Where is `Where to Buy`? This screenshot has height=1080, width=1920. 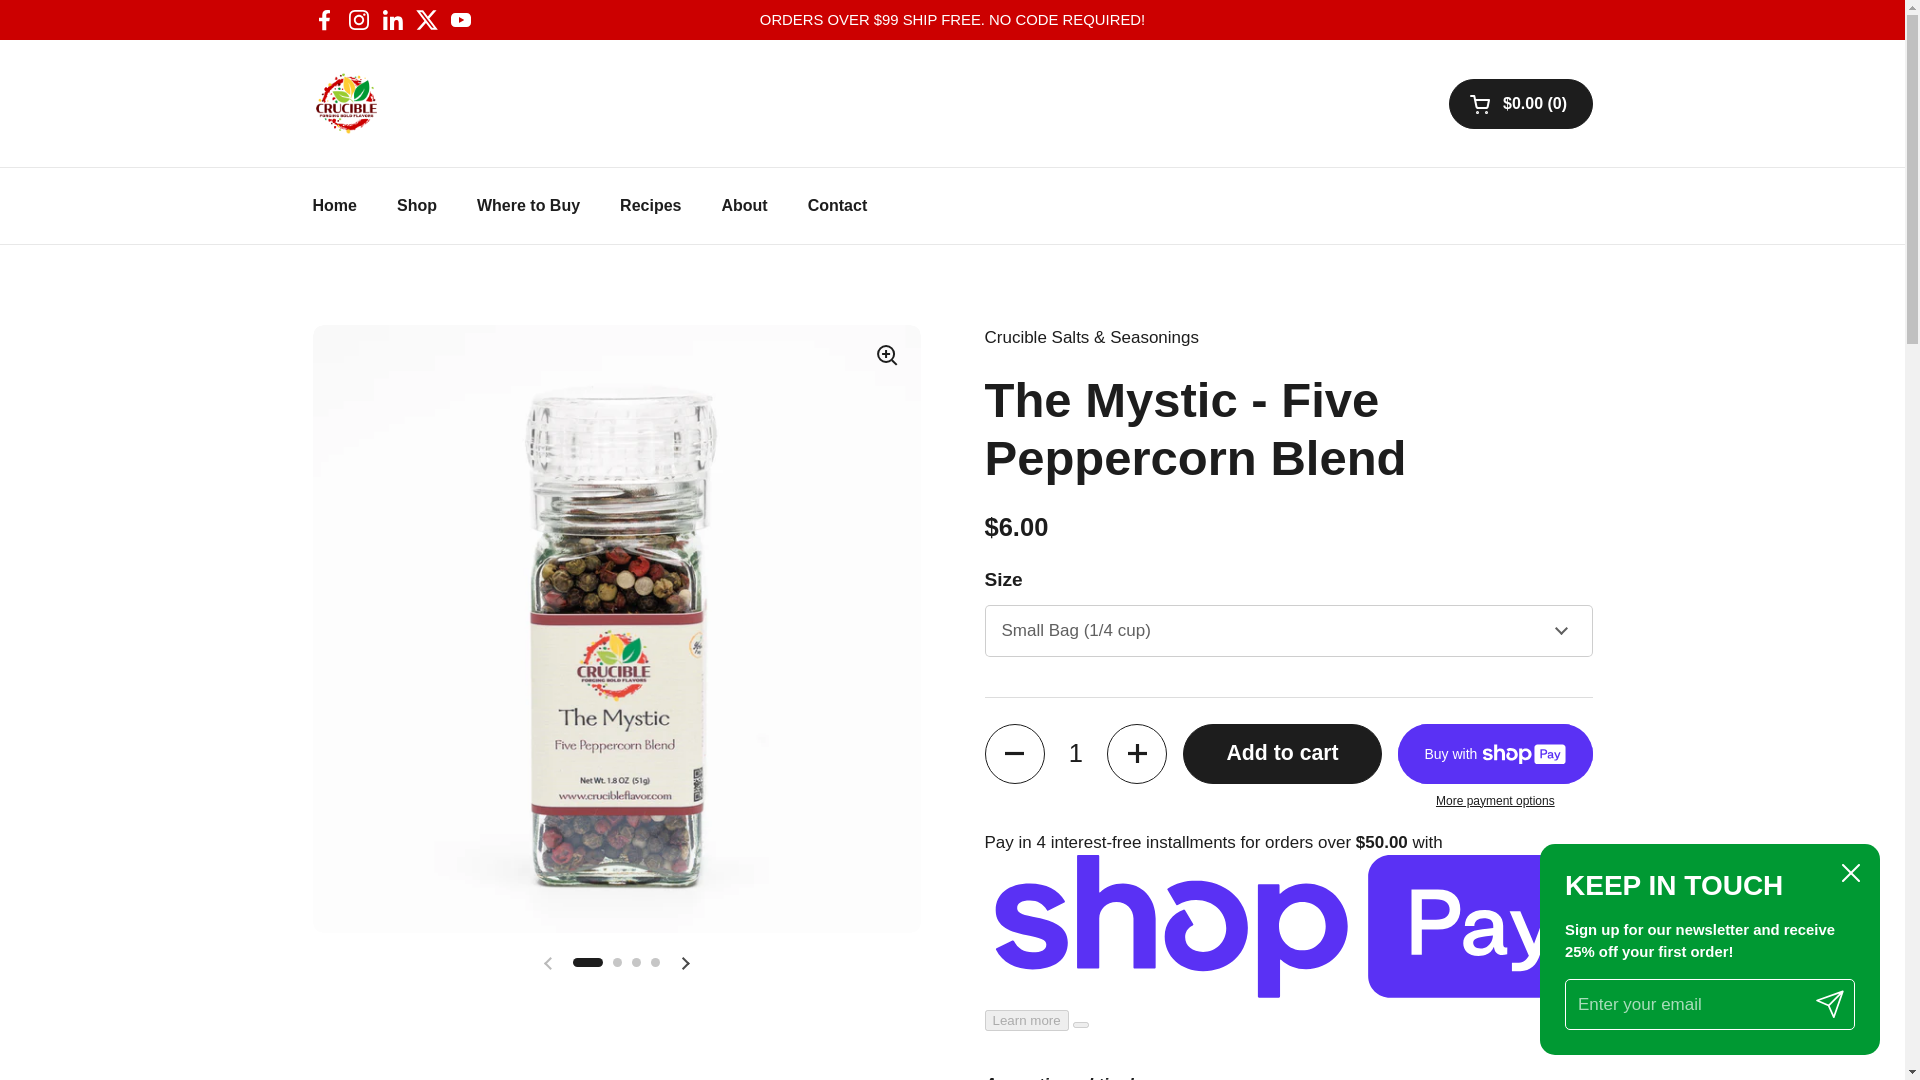
Where to Buy is located at coordinates (528, 205).